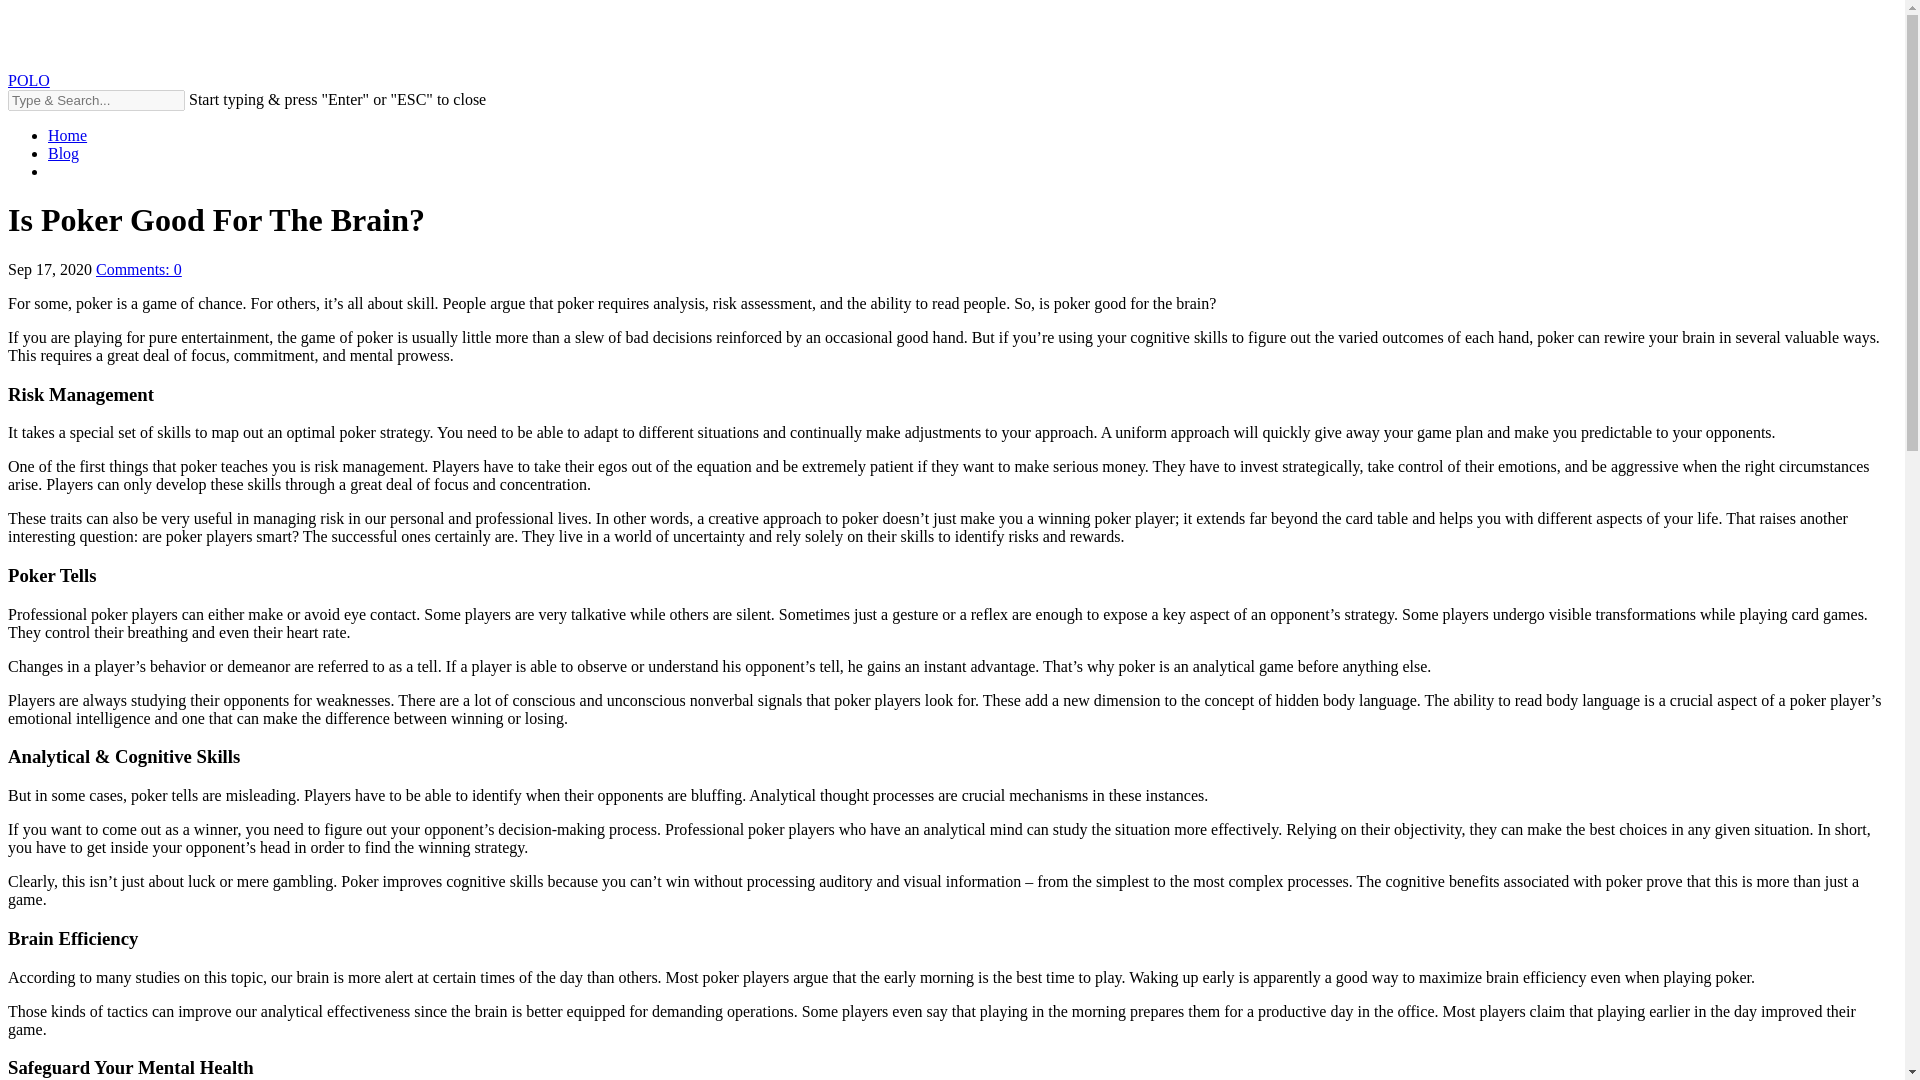 Image resolution: width=1920 pixels, height=1080 pixels. What do you see at coordinates (139, 269) in the screenshot?
I see `Comments: 0` at bounding box center [139, 269].